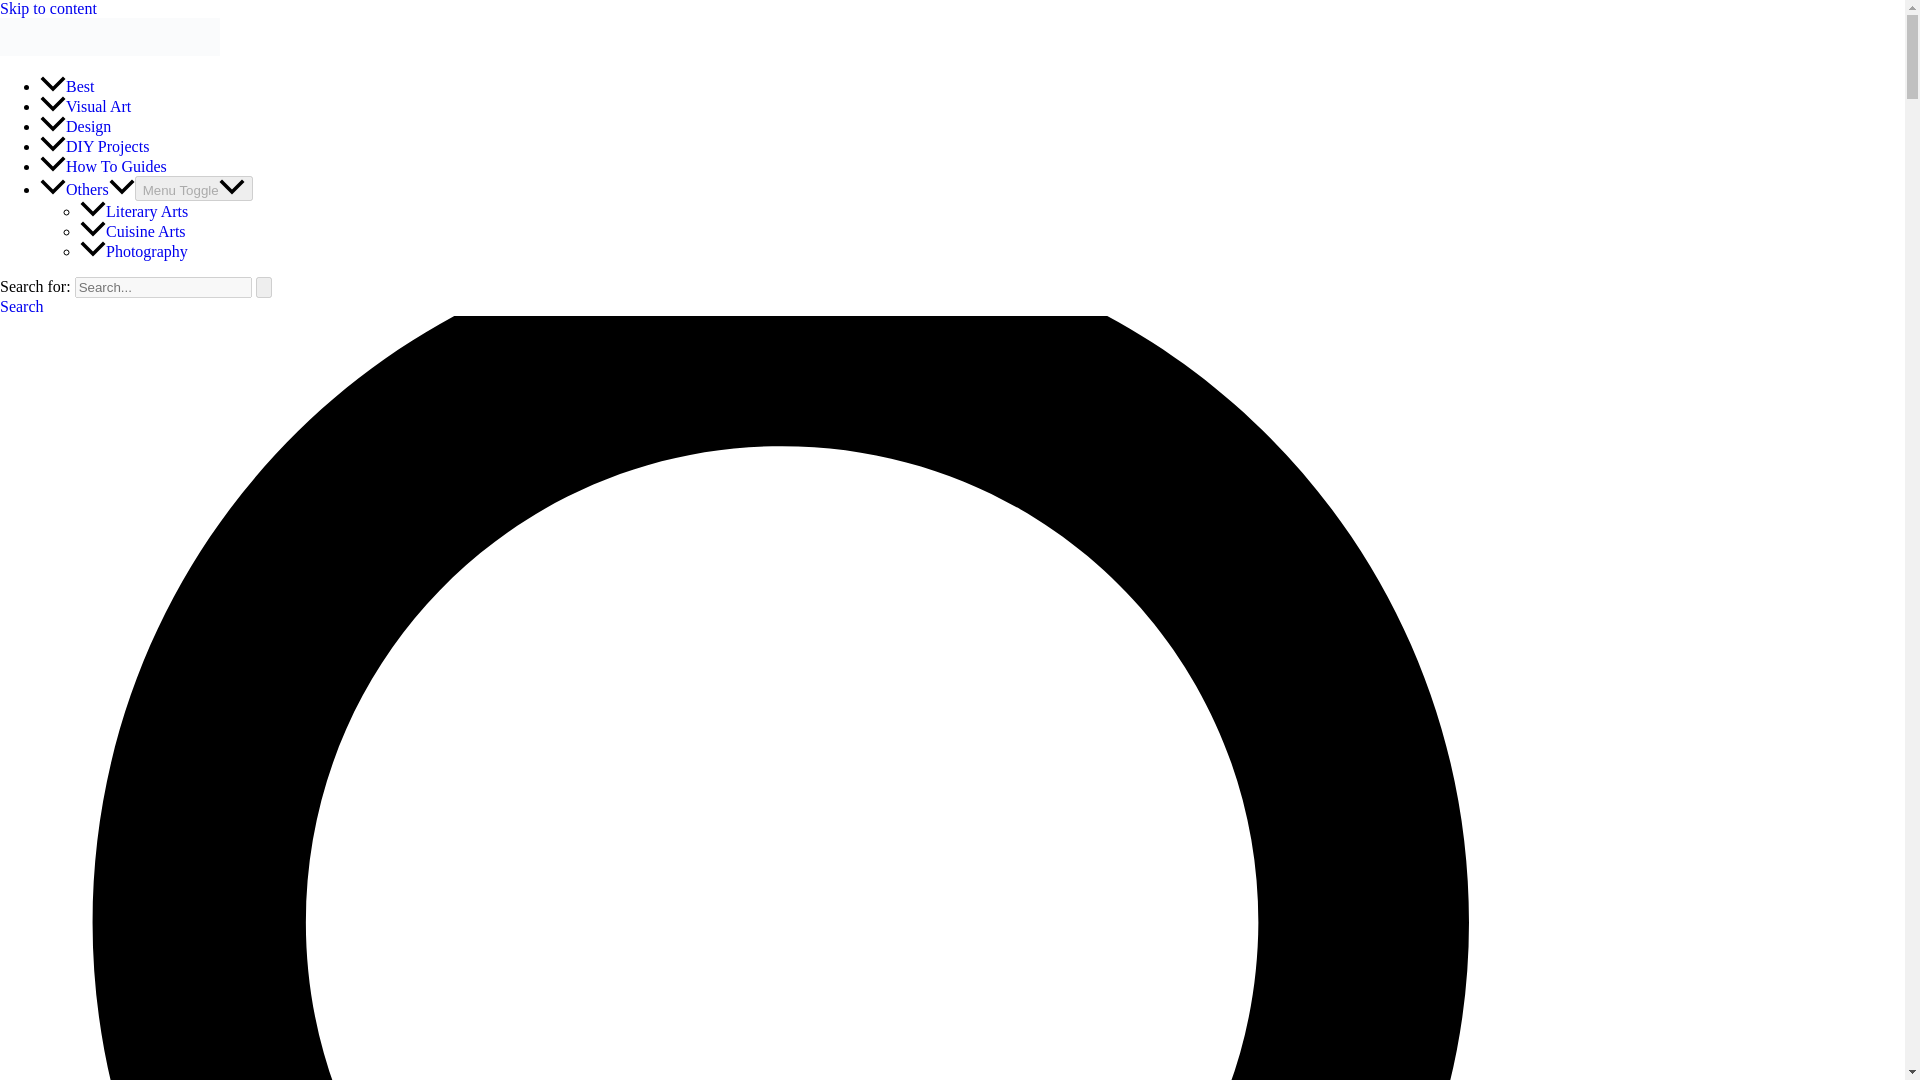 The height and width of the screenshot is (1080, 1920). I want to click on Menu Toggle, so click(194, 188).